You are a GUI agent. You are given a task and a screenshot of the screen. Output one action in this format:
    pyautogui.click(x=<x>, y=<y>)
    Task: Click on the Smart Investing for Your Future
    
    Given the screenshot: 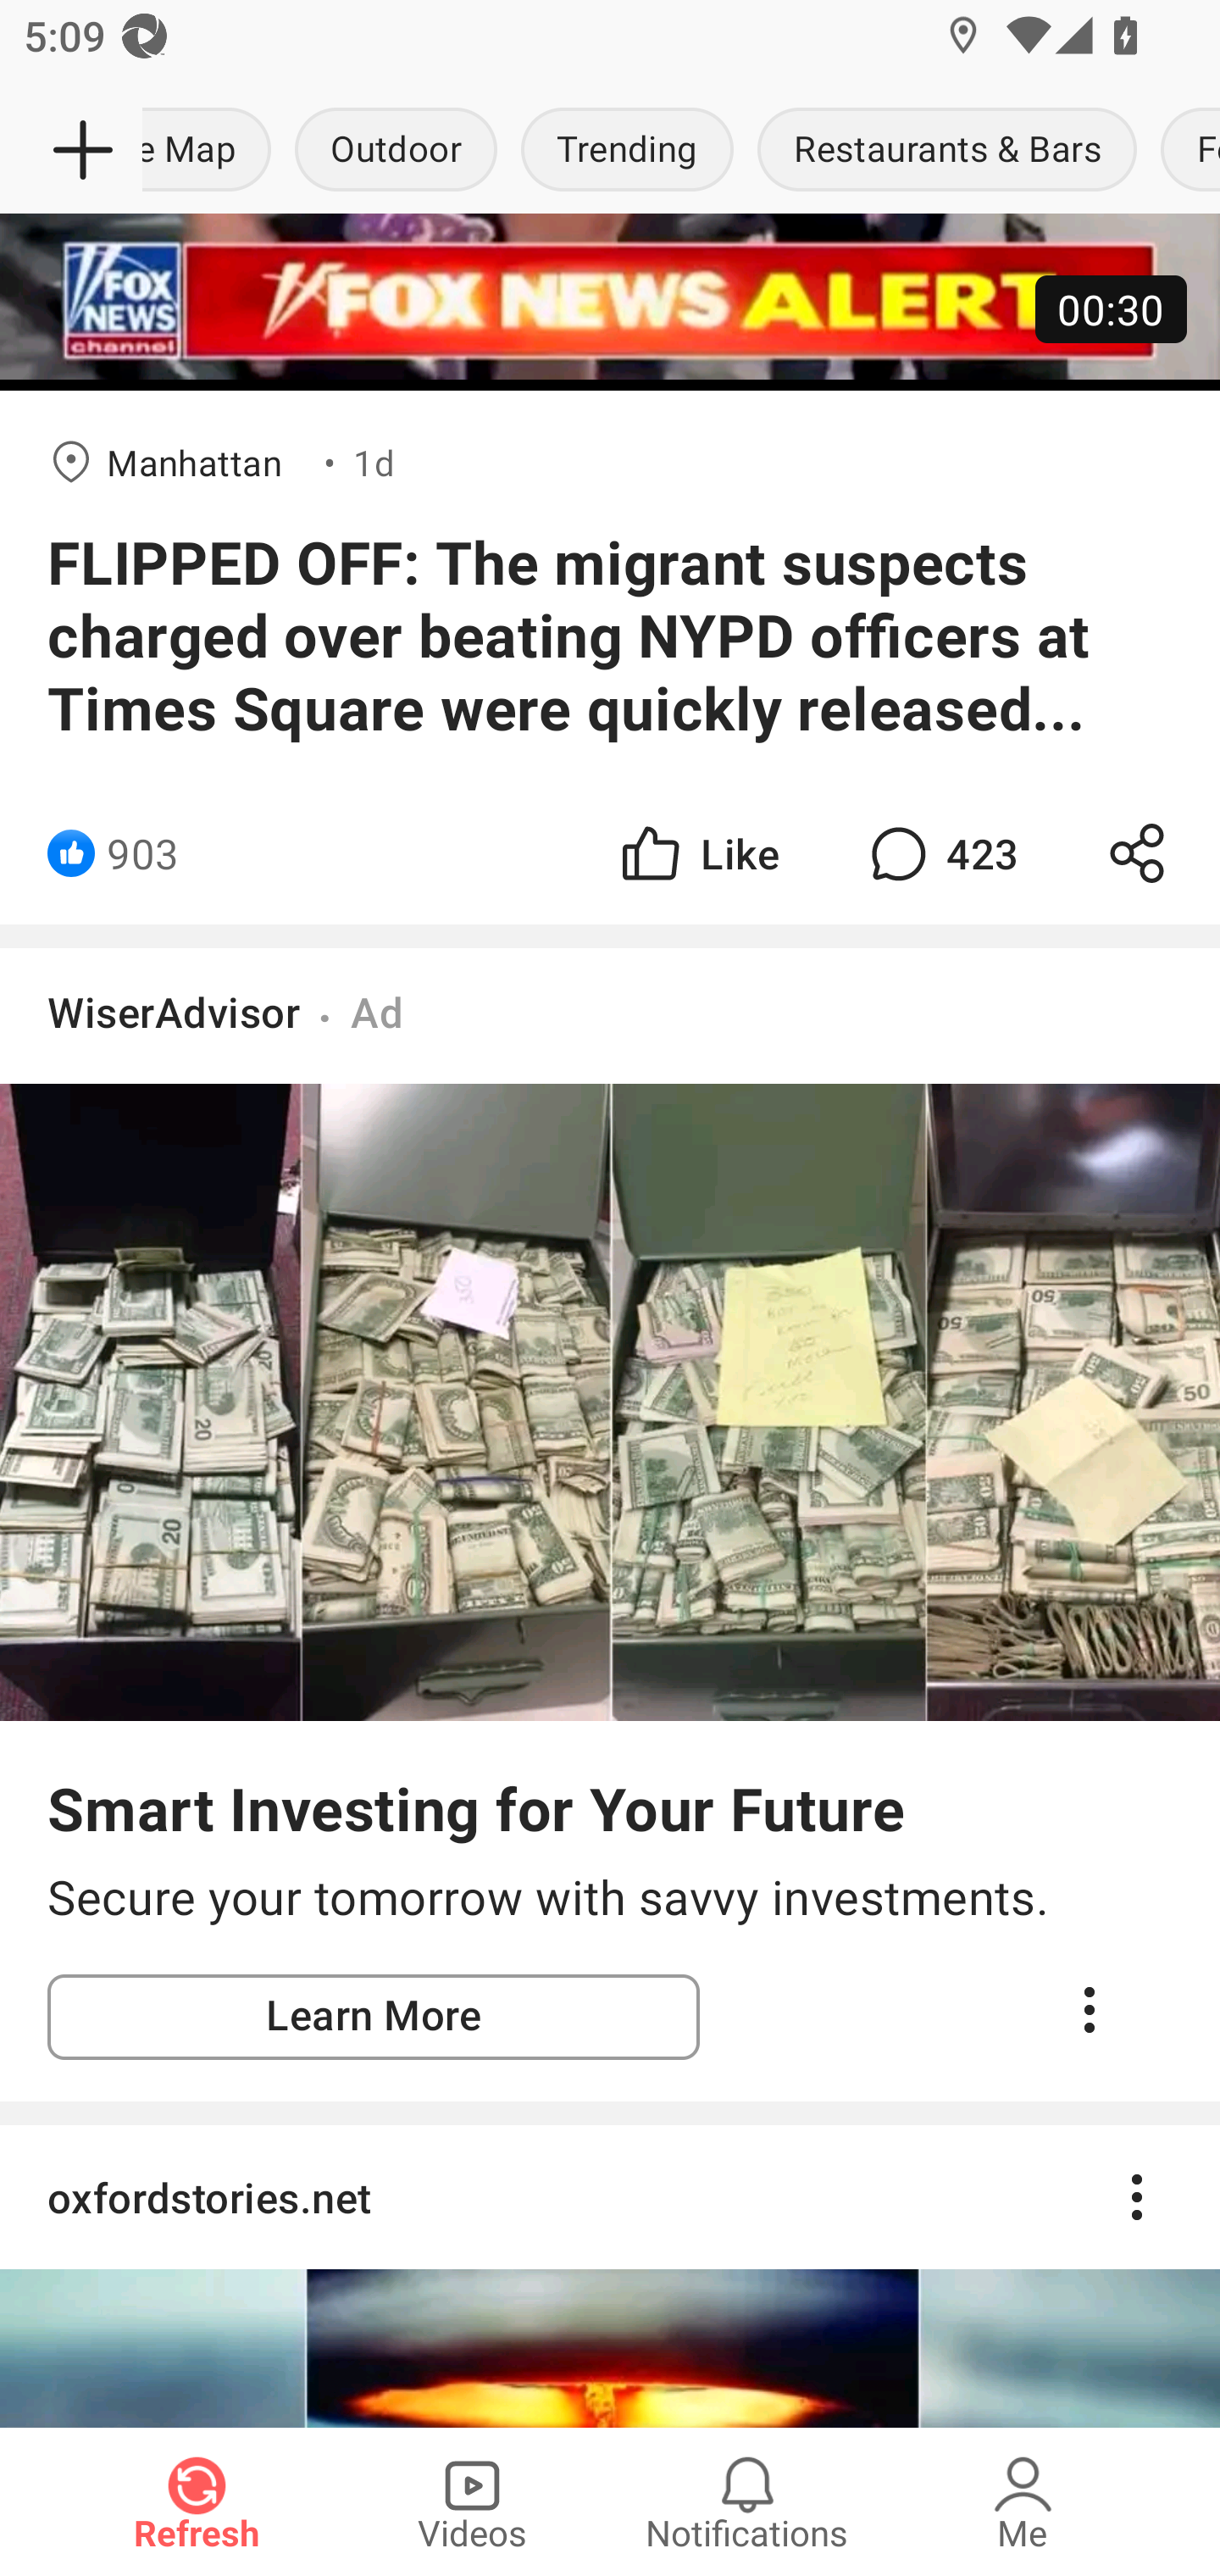 What is the action you would take?
    pyautogui.click(x=476, y=1808)
    